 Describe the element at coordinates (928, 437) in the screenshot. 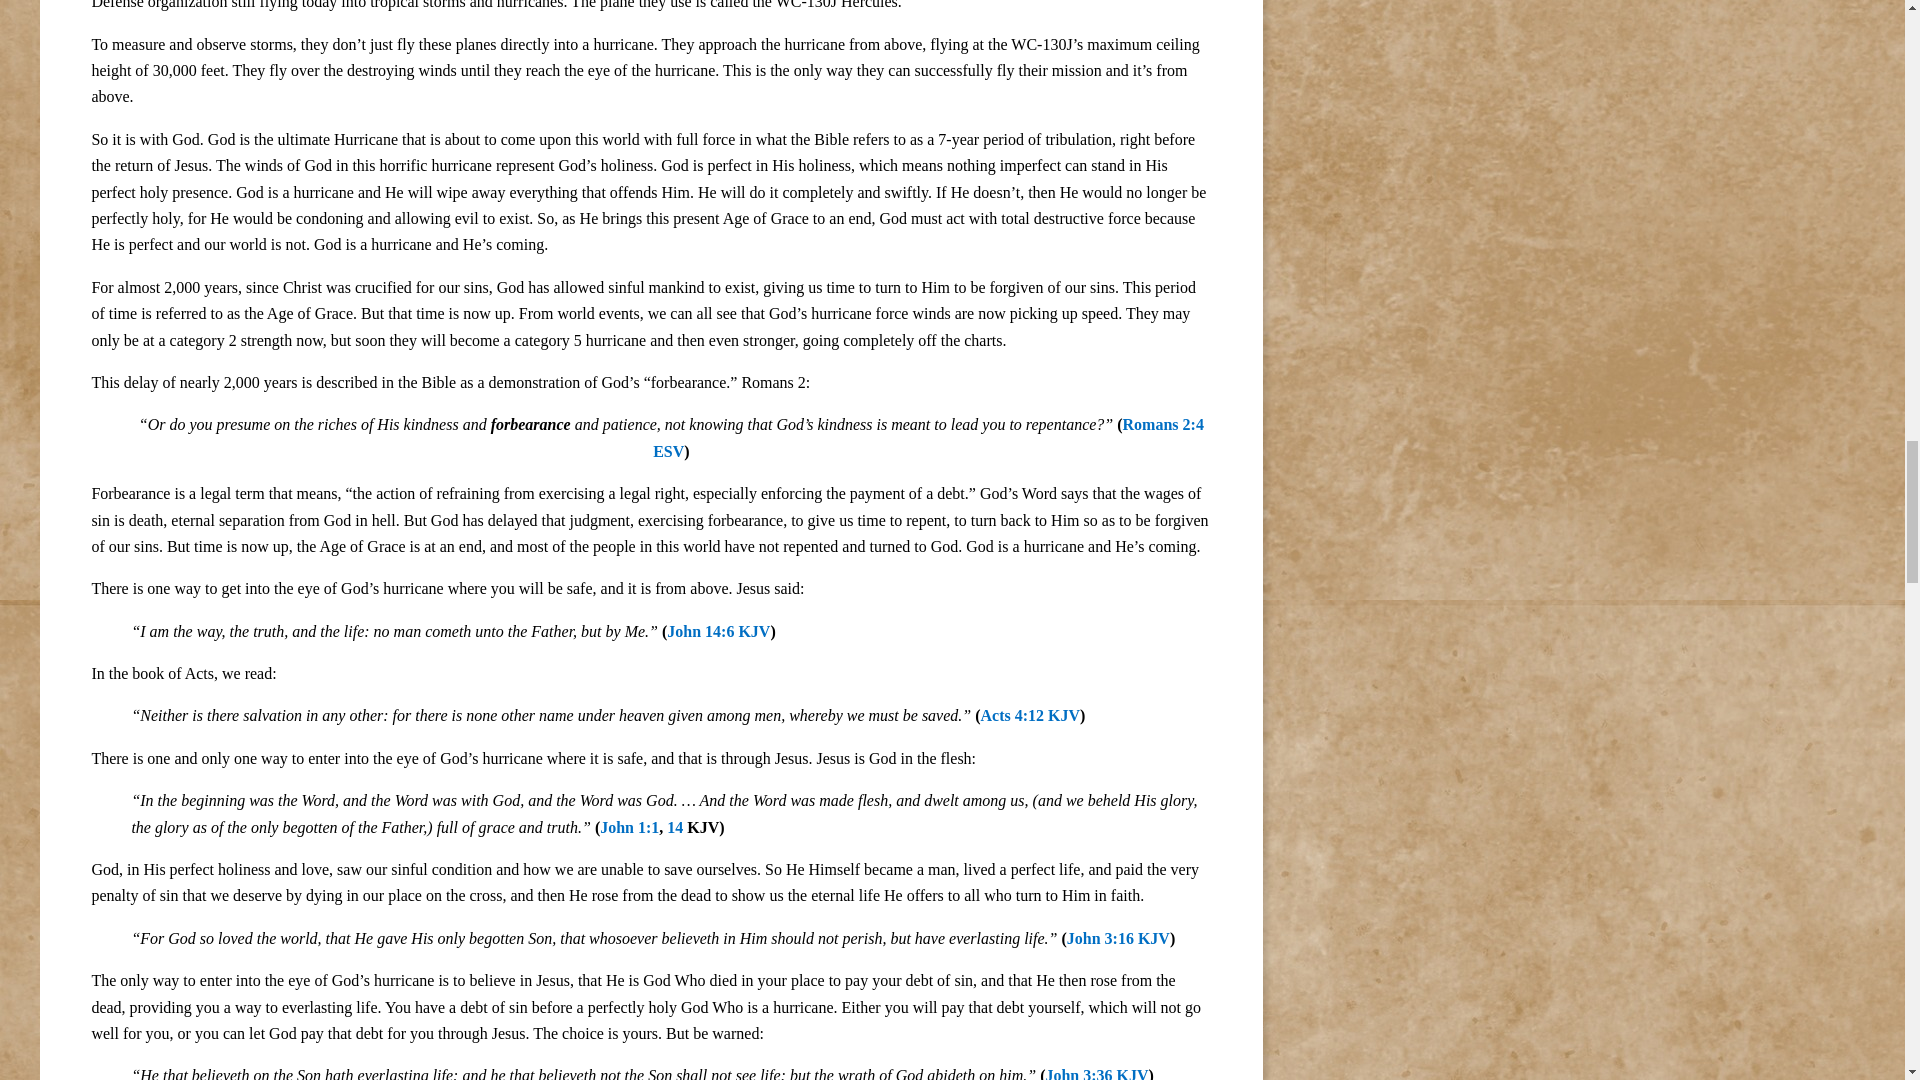

I see `Romans 2:4 ESV` at that location.